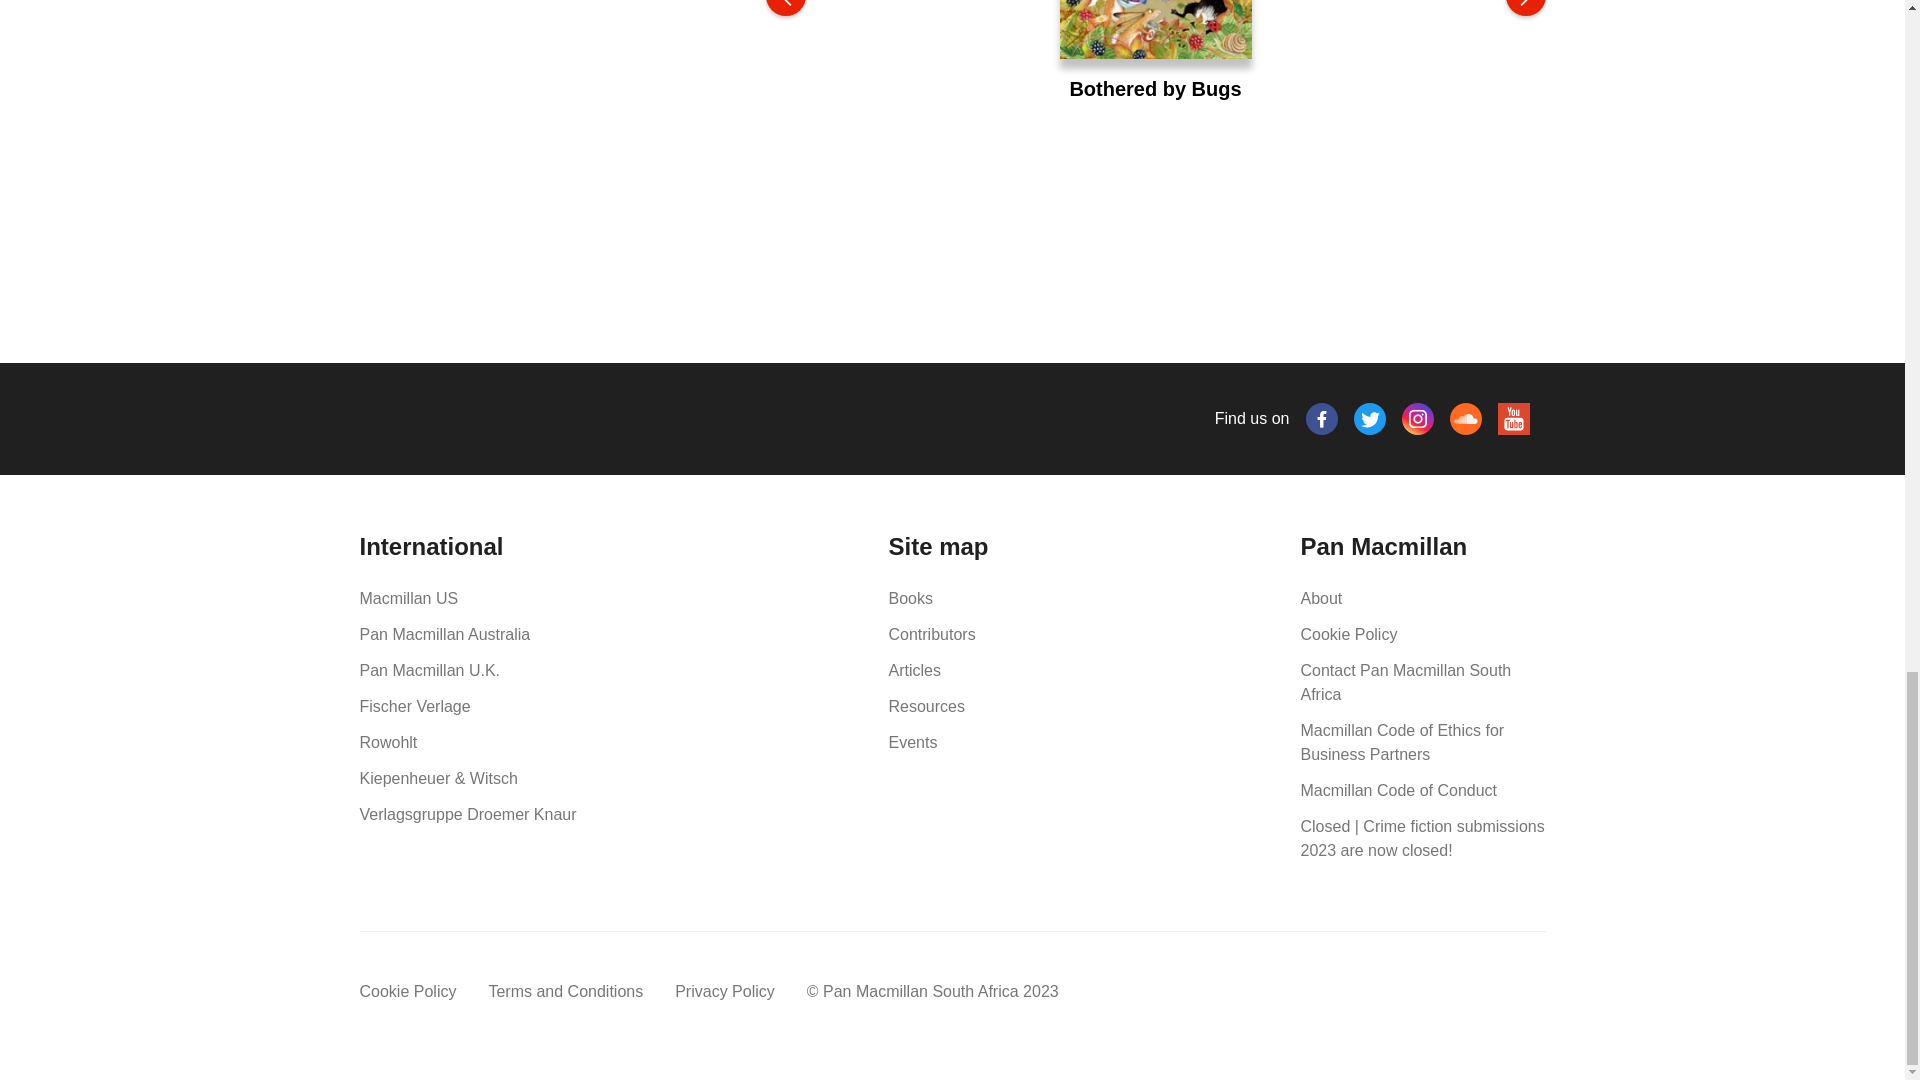 The height and width of the screenshot is (1080, 1920). Describe the element at coordinates (1322, 418) in the screenshot. I see `Facebook` at that location.